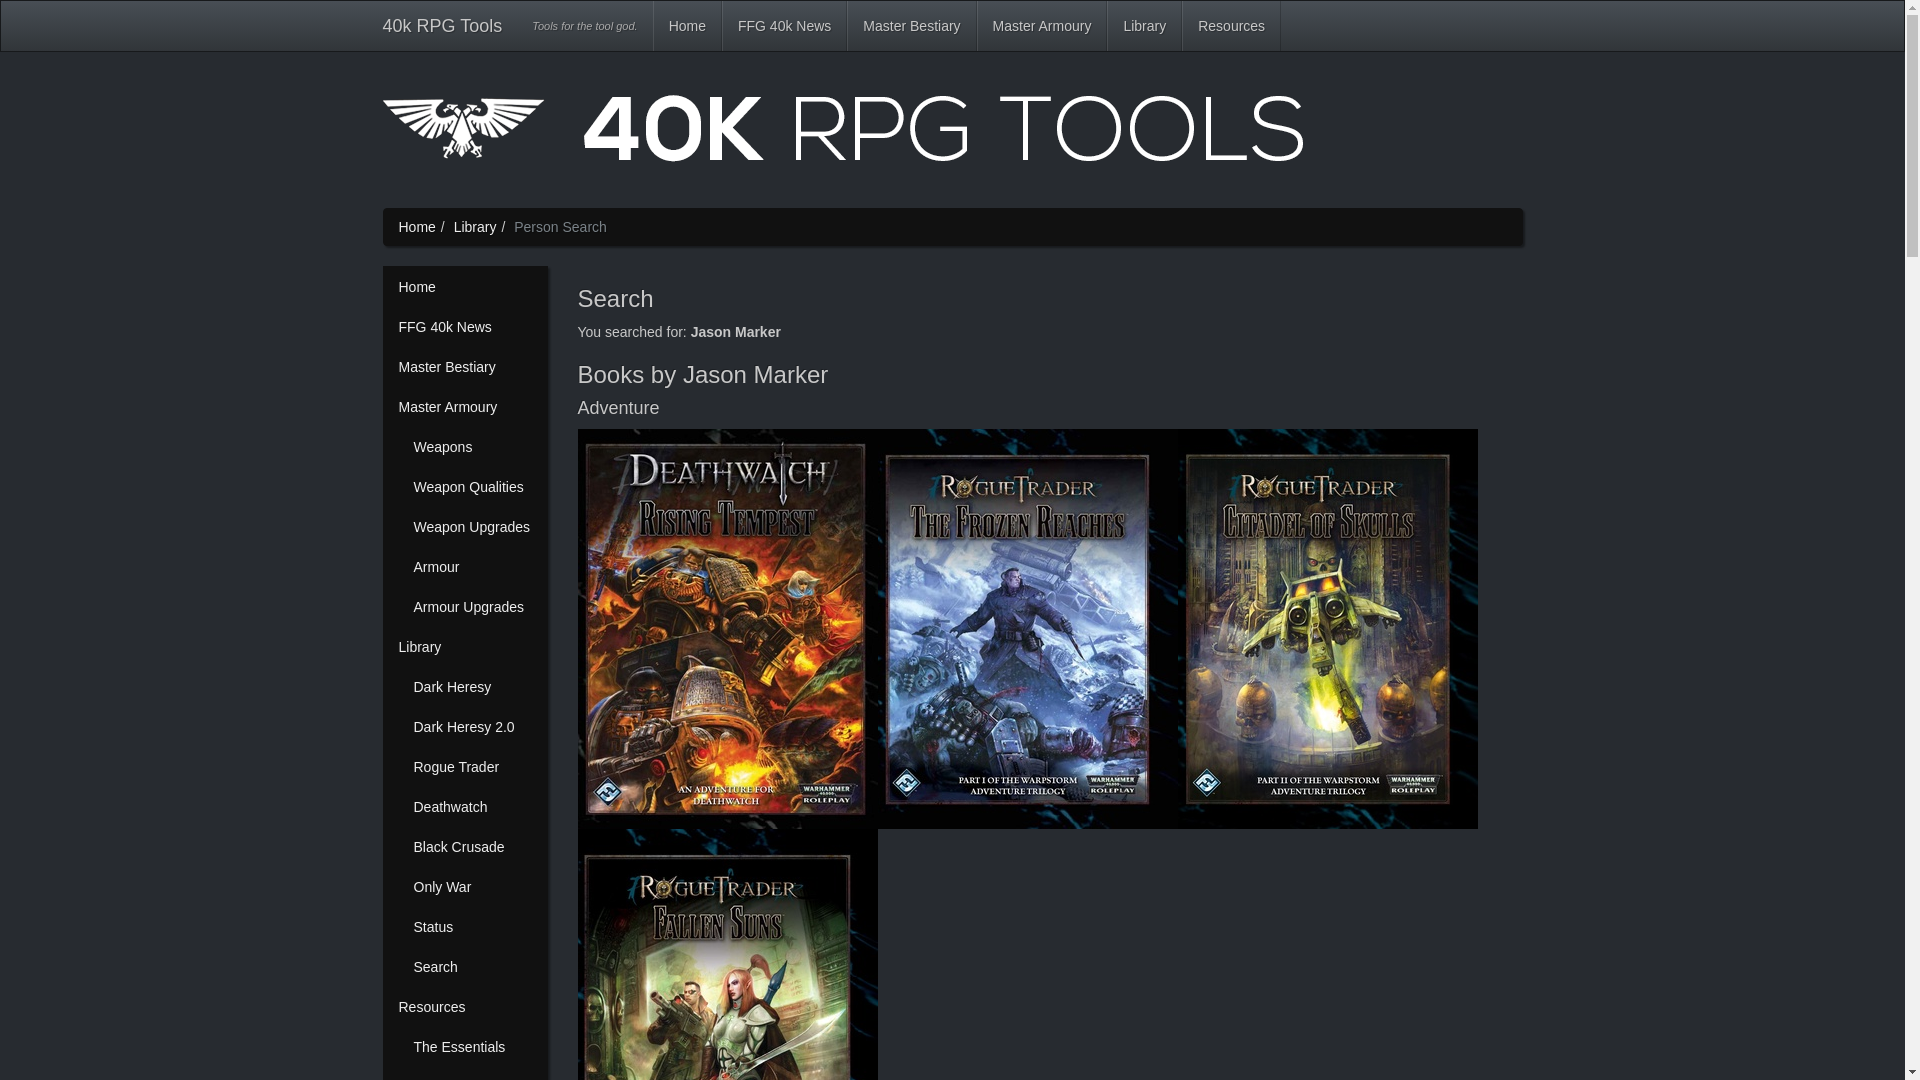 The image size is (1920, 1080). I want to click on Master Bestiary, so click(466, 367).